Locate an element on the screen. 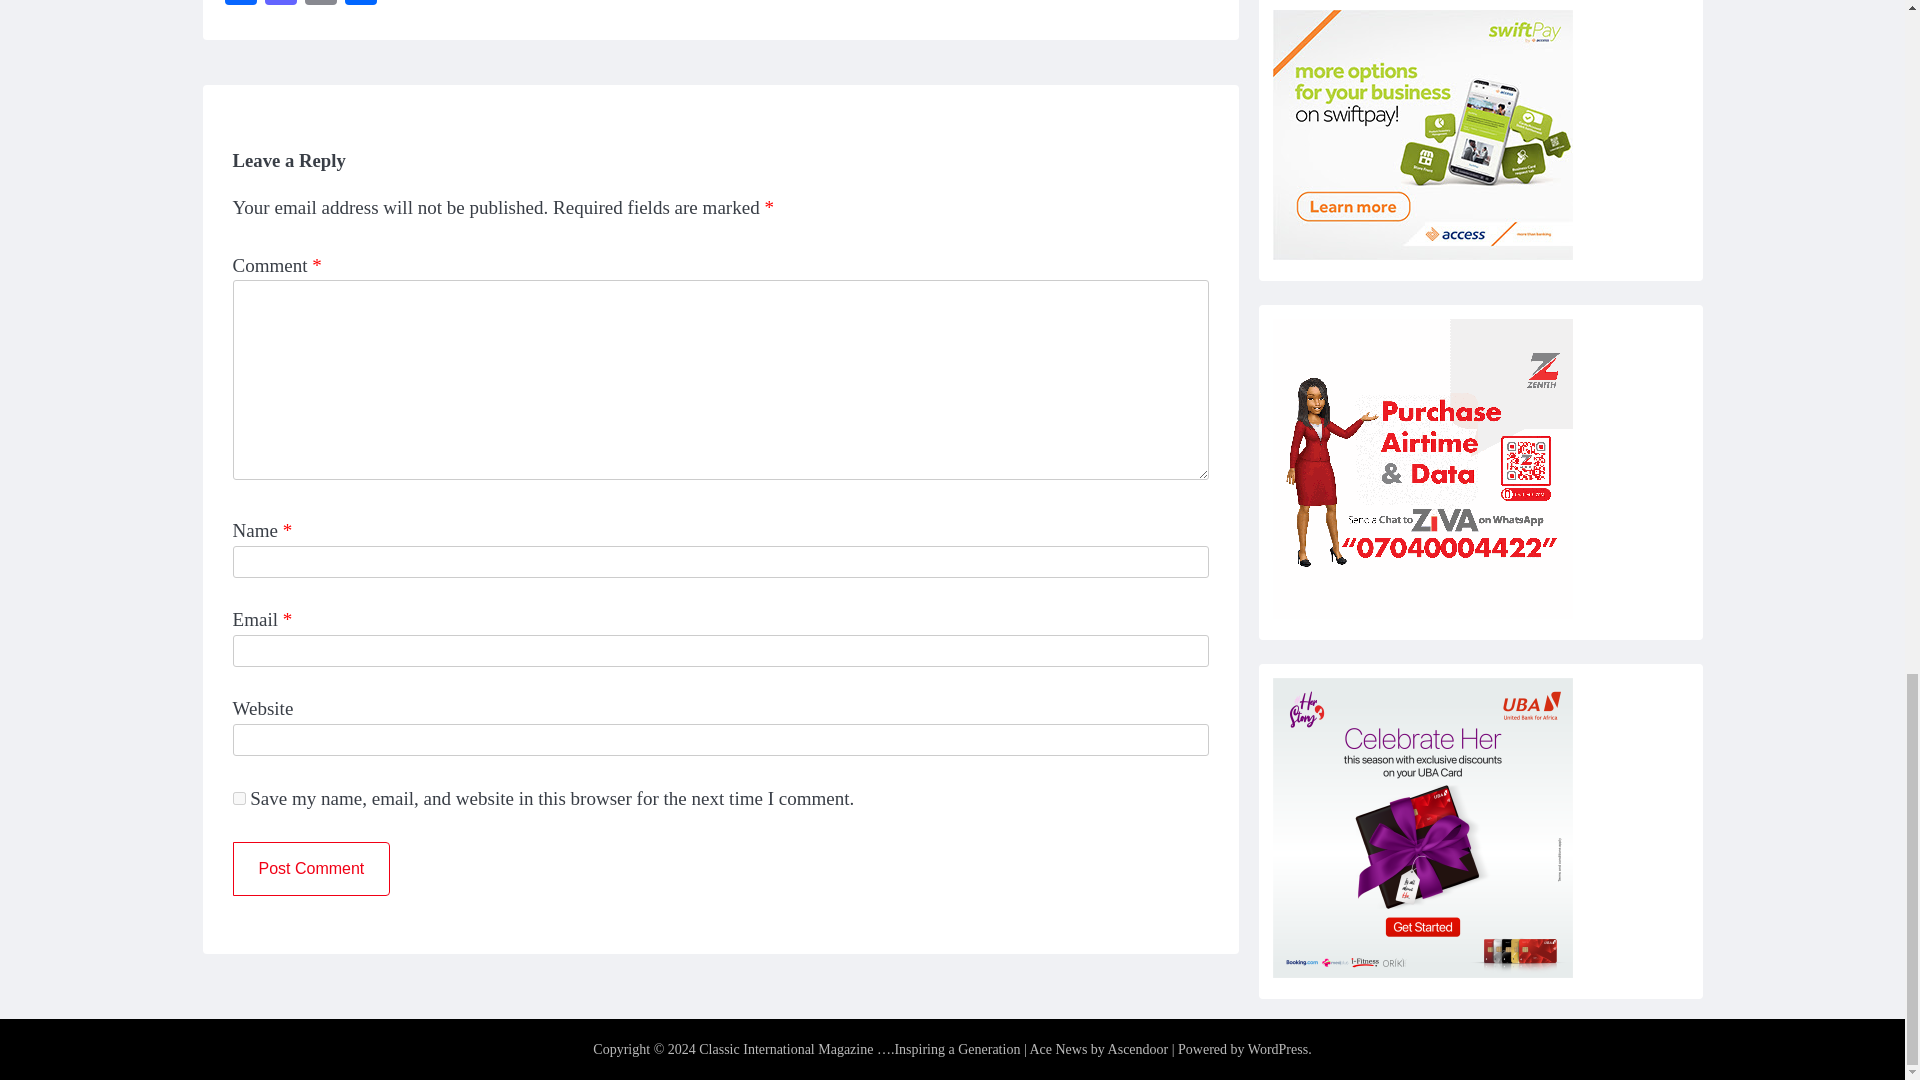  Mastodon is located at coordinates (279, 4).